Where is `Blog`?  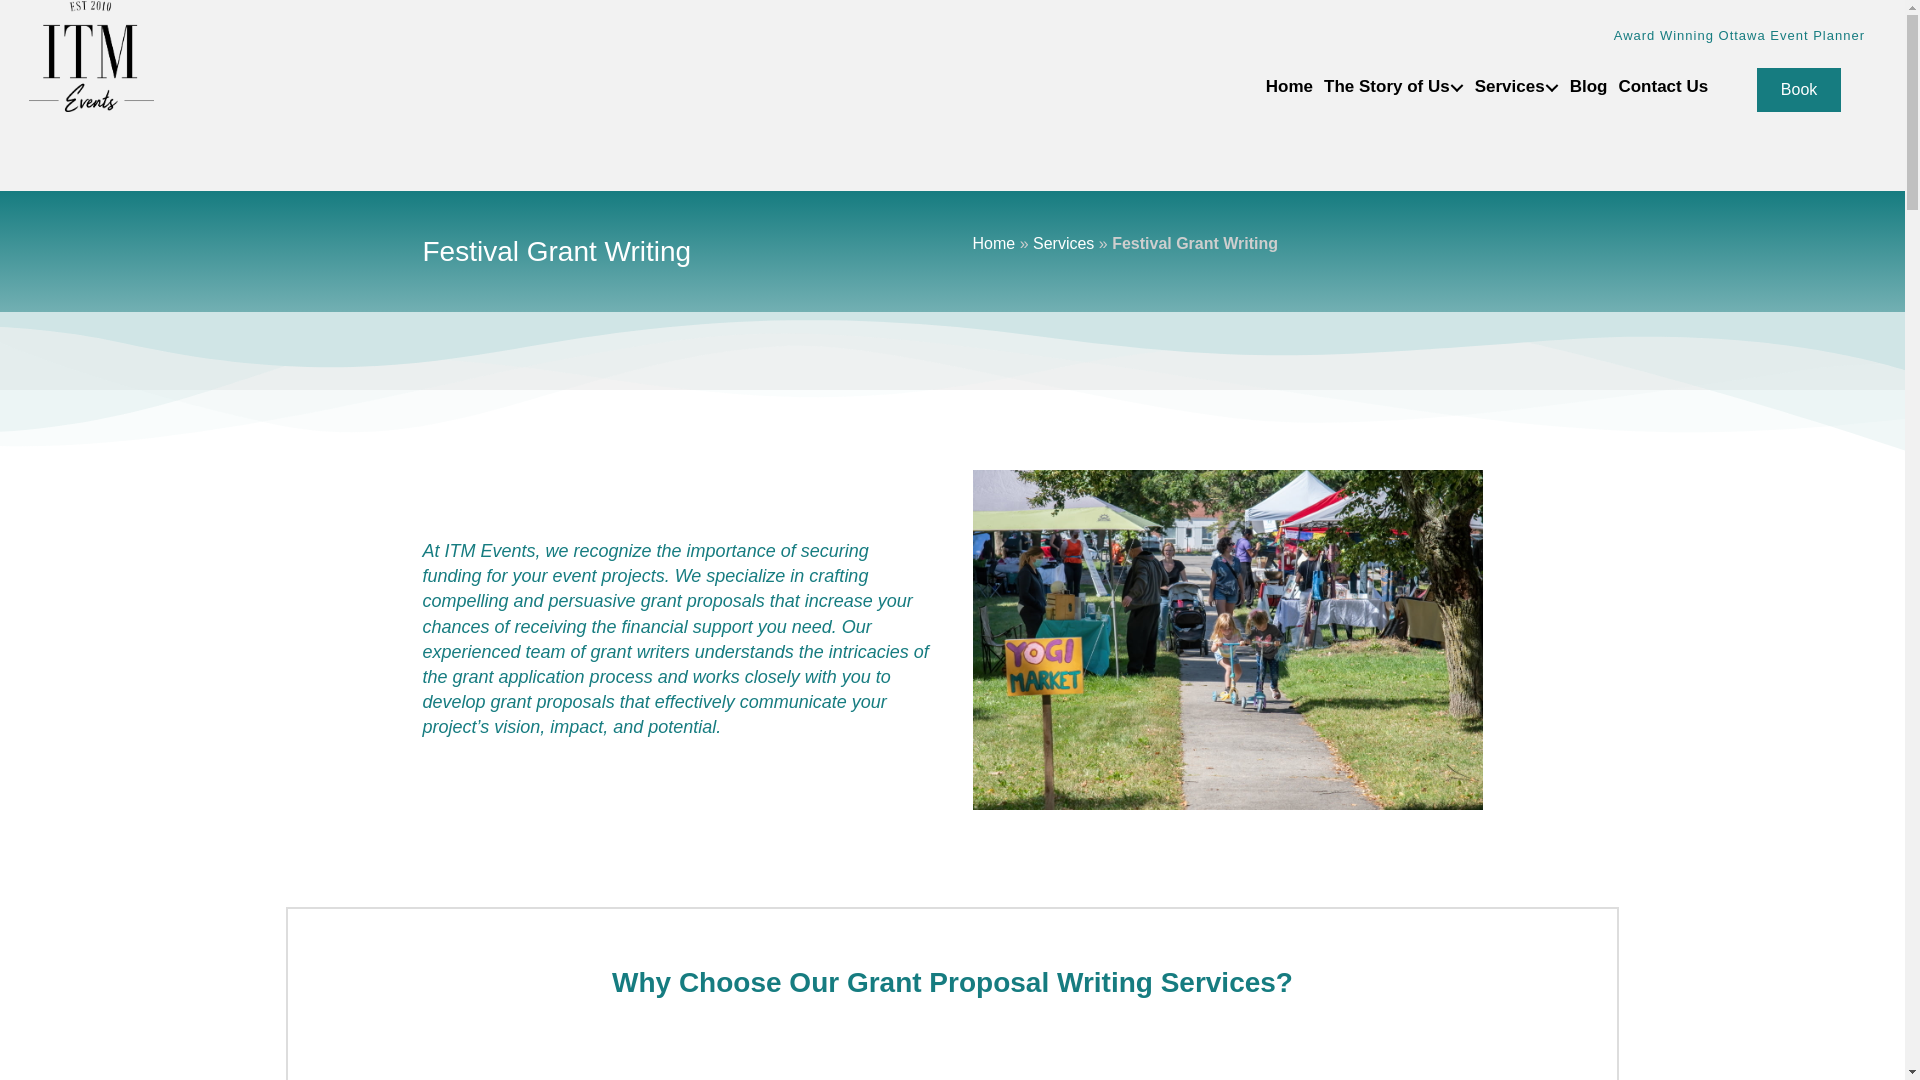
Blog is located at coordinates (1584, 86).